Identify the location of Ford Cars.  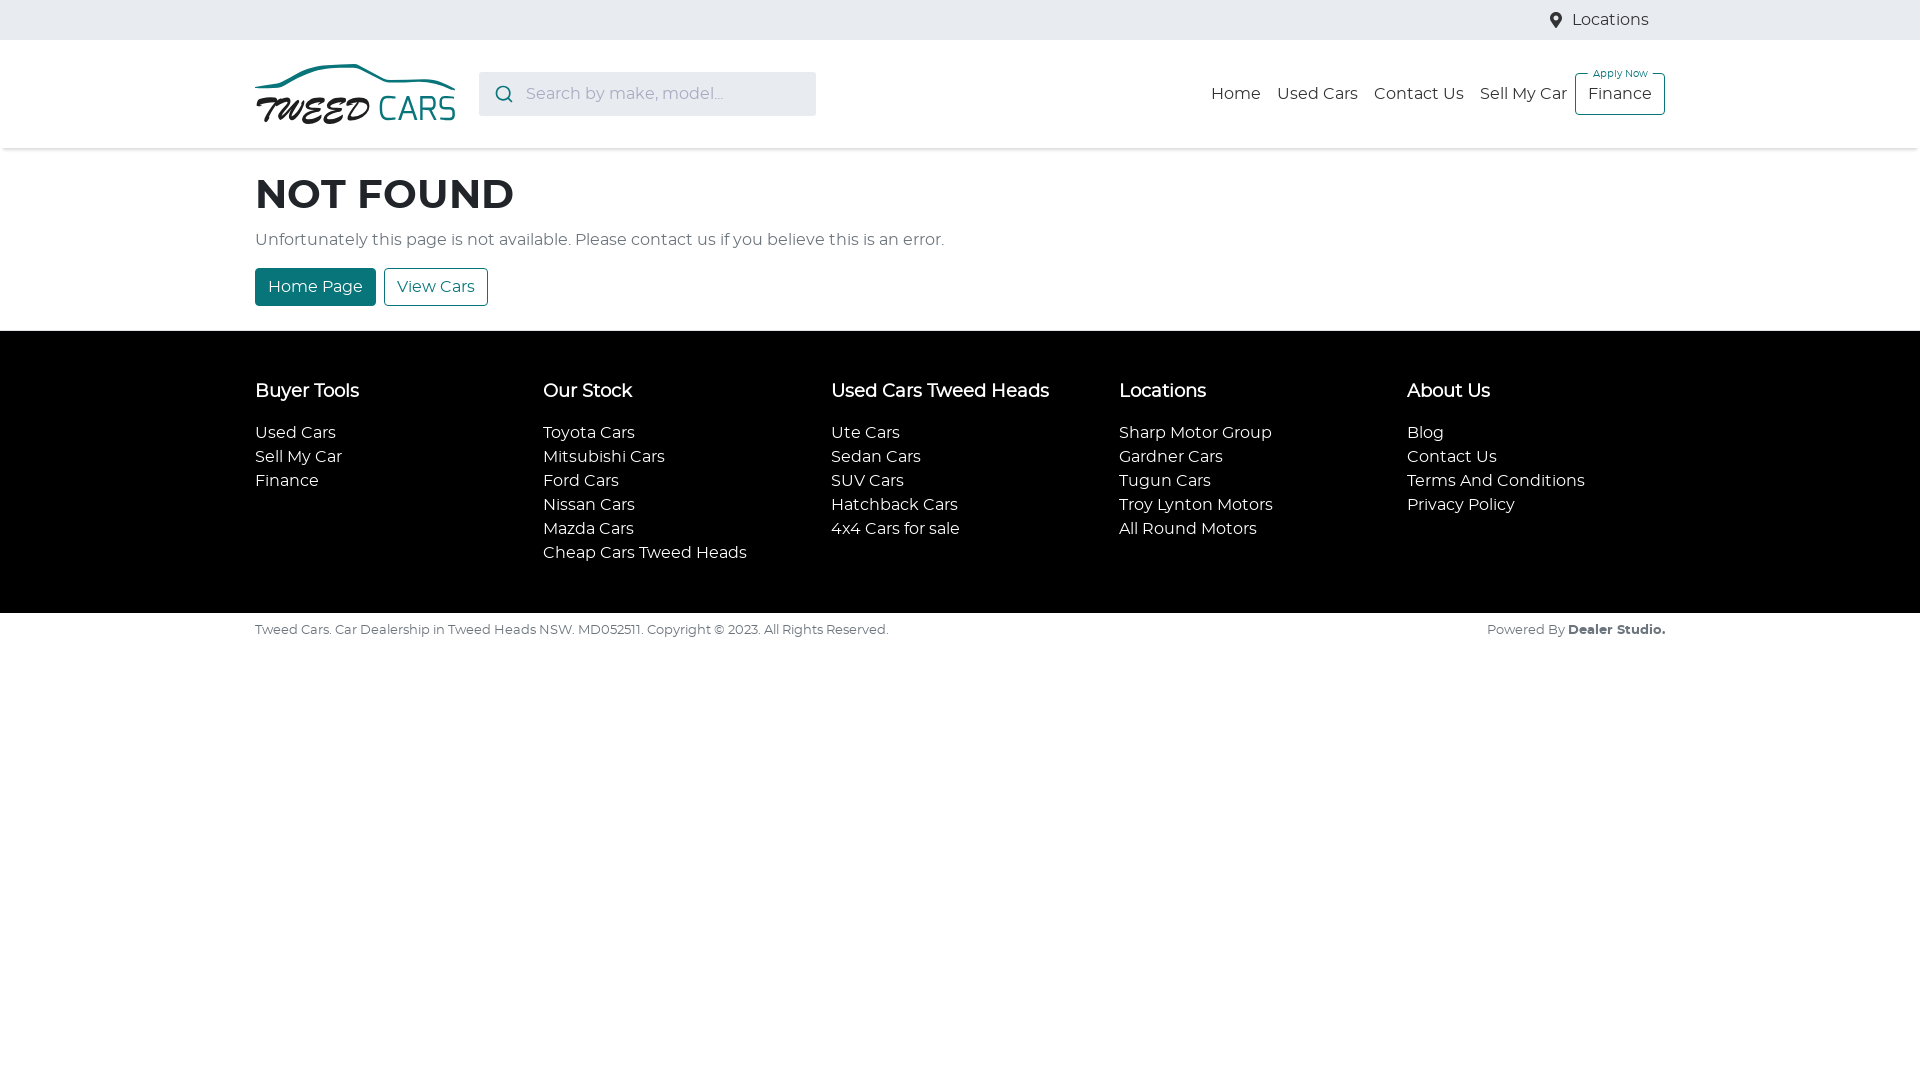
(581, 481).